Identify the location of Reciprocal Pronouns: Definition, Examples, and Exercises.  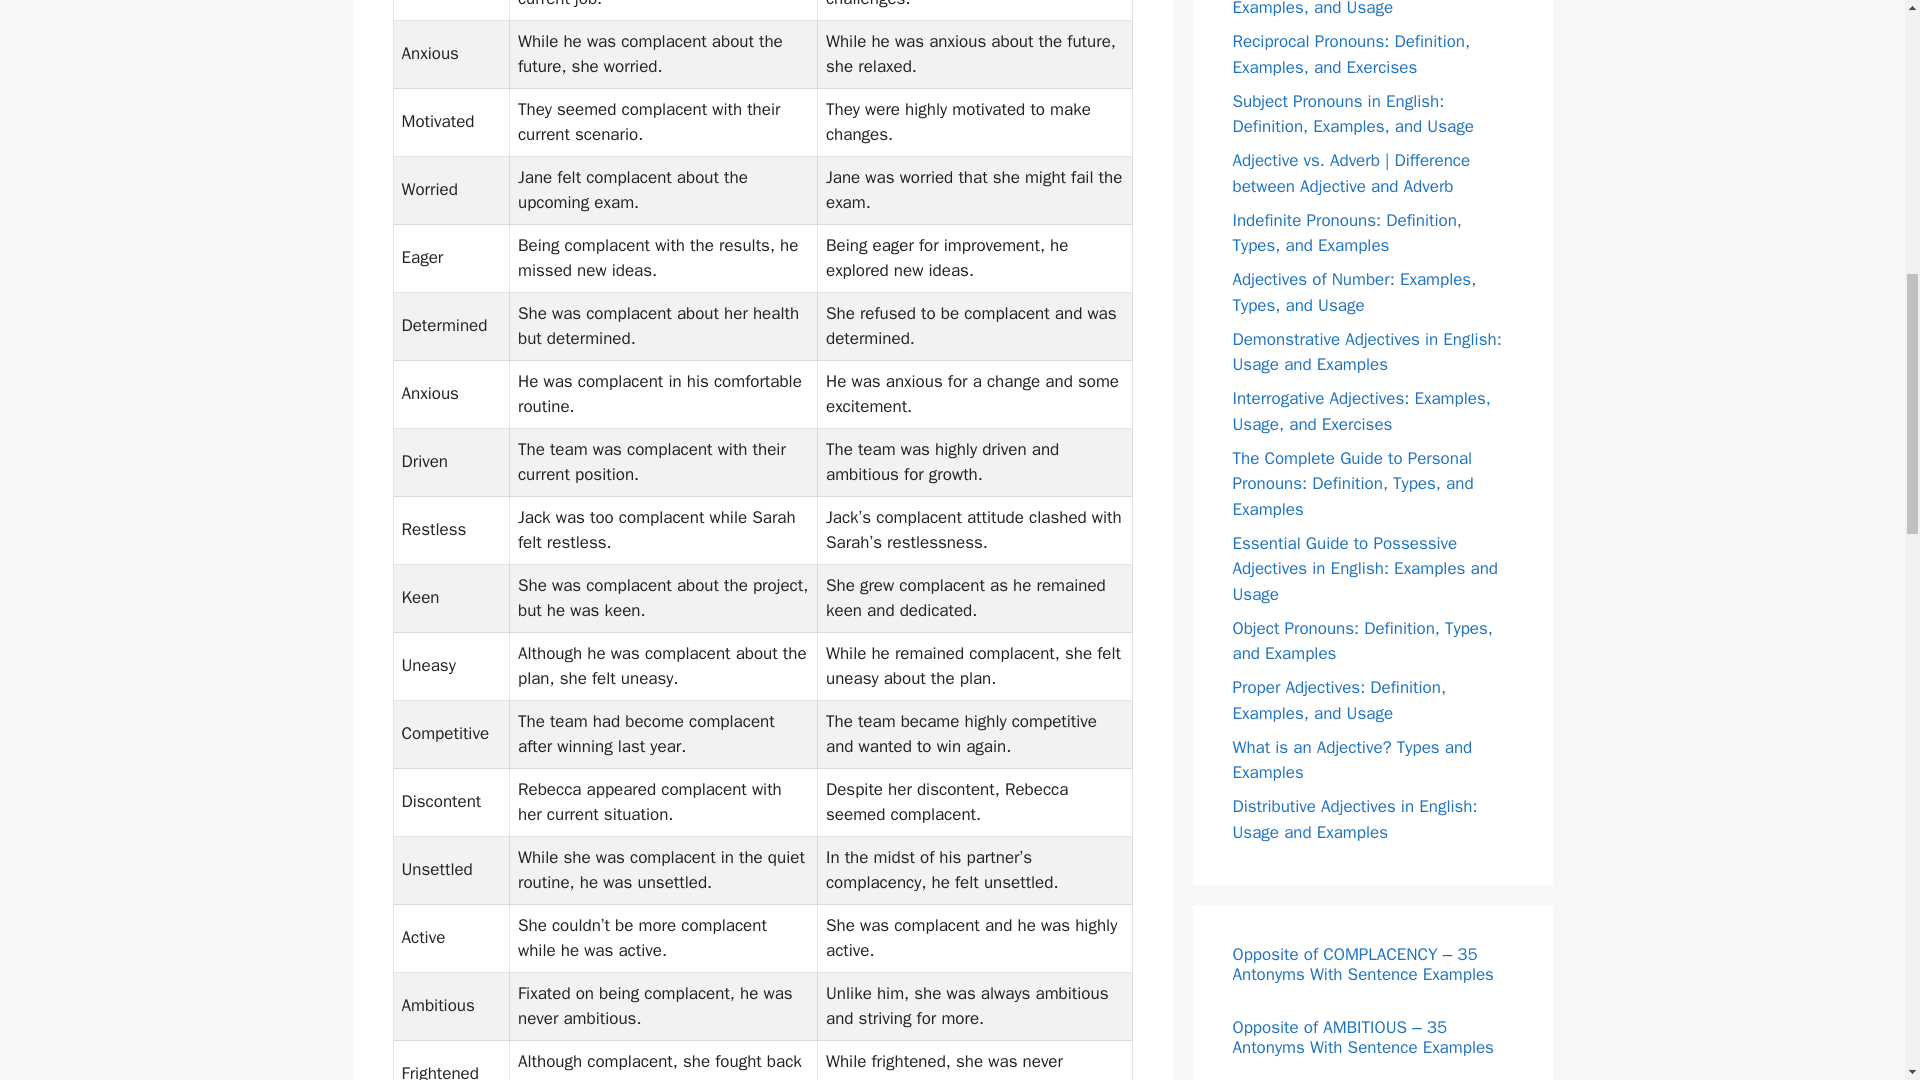
(1351, 54).